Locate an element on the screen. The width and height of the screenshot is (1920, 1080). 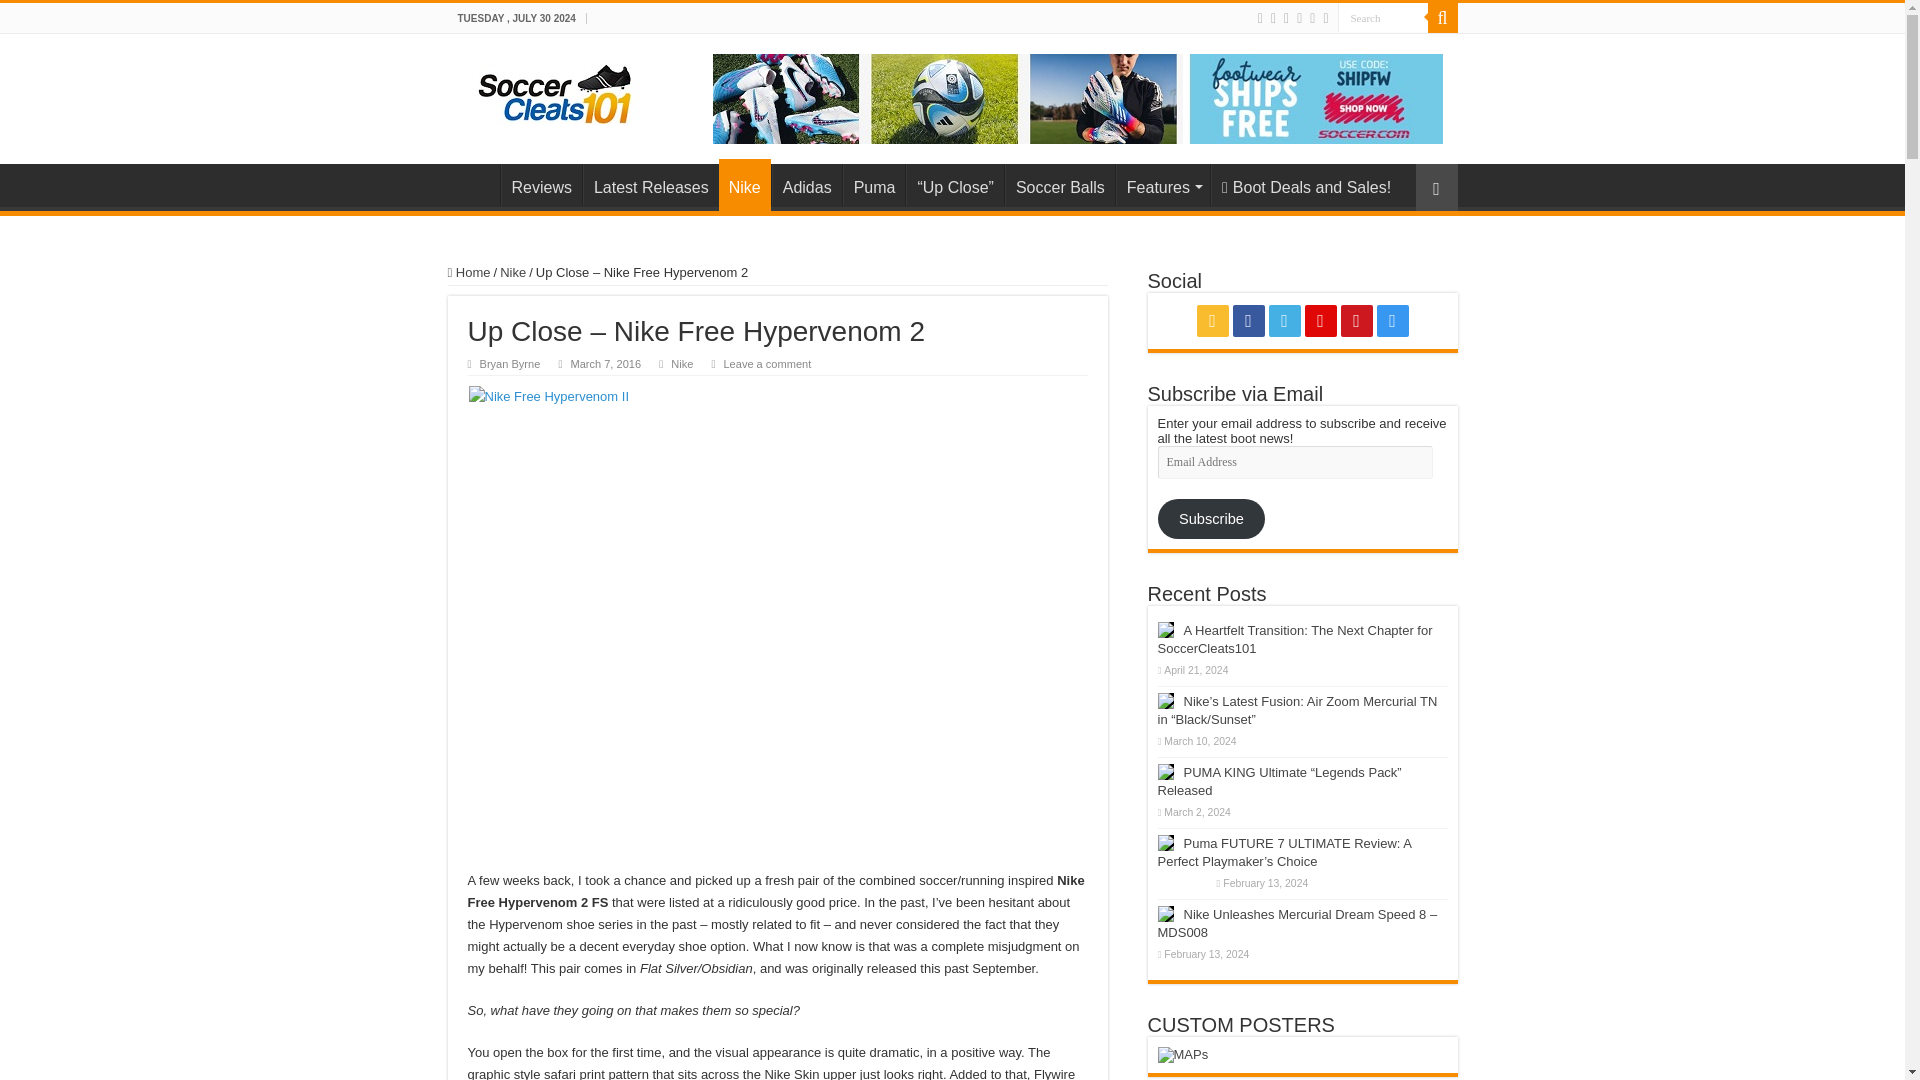
Soccer Balls is located at coordinates (1060, 185).